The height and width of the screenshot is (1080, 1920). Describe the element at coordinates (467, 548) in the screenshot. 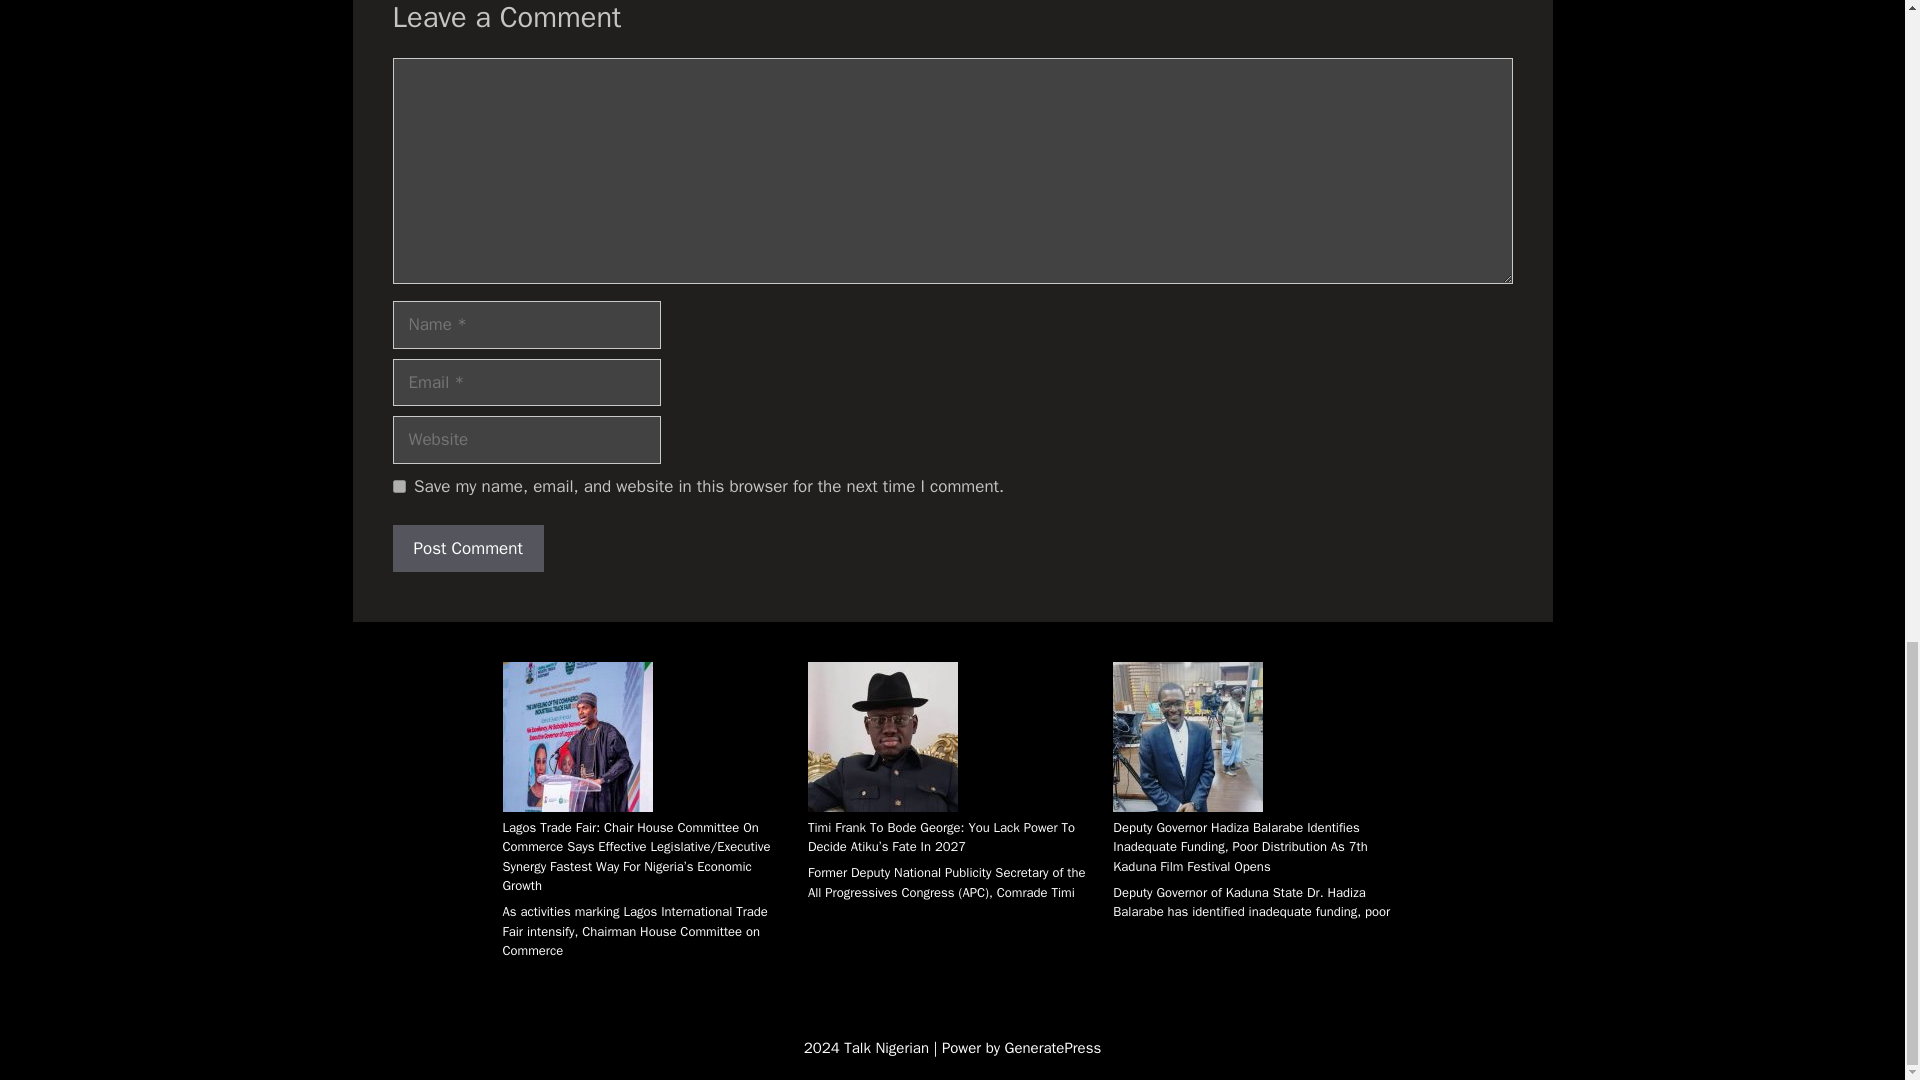

I see `Post Comment` at that location.